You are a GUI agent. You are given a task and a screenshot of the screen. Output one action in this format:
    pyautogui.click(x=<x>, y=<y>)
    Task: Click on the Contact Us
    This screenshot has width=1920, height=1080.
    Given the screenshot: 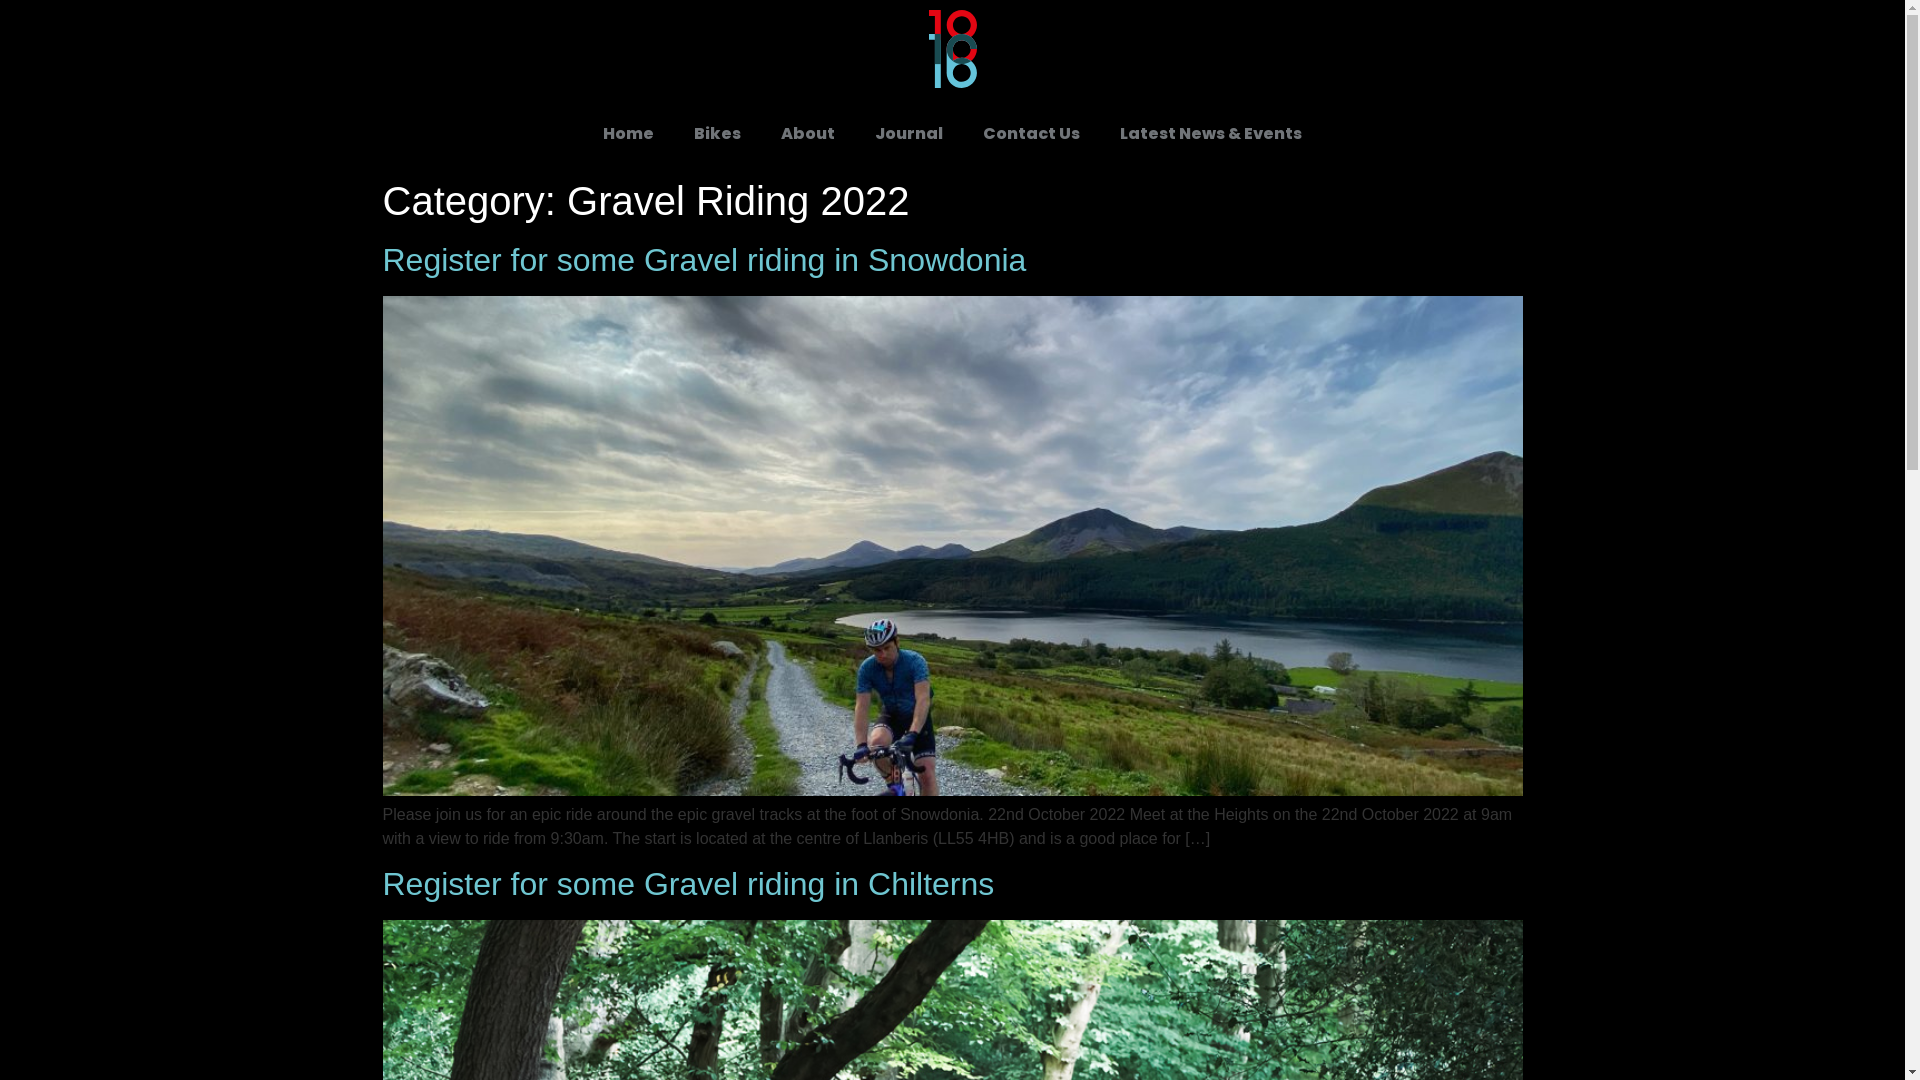 What is the action you would take?
    pyautogui.click(x=1032, y=134)
    